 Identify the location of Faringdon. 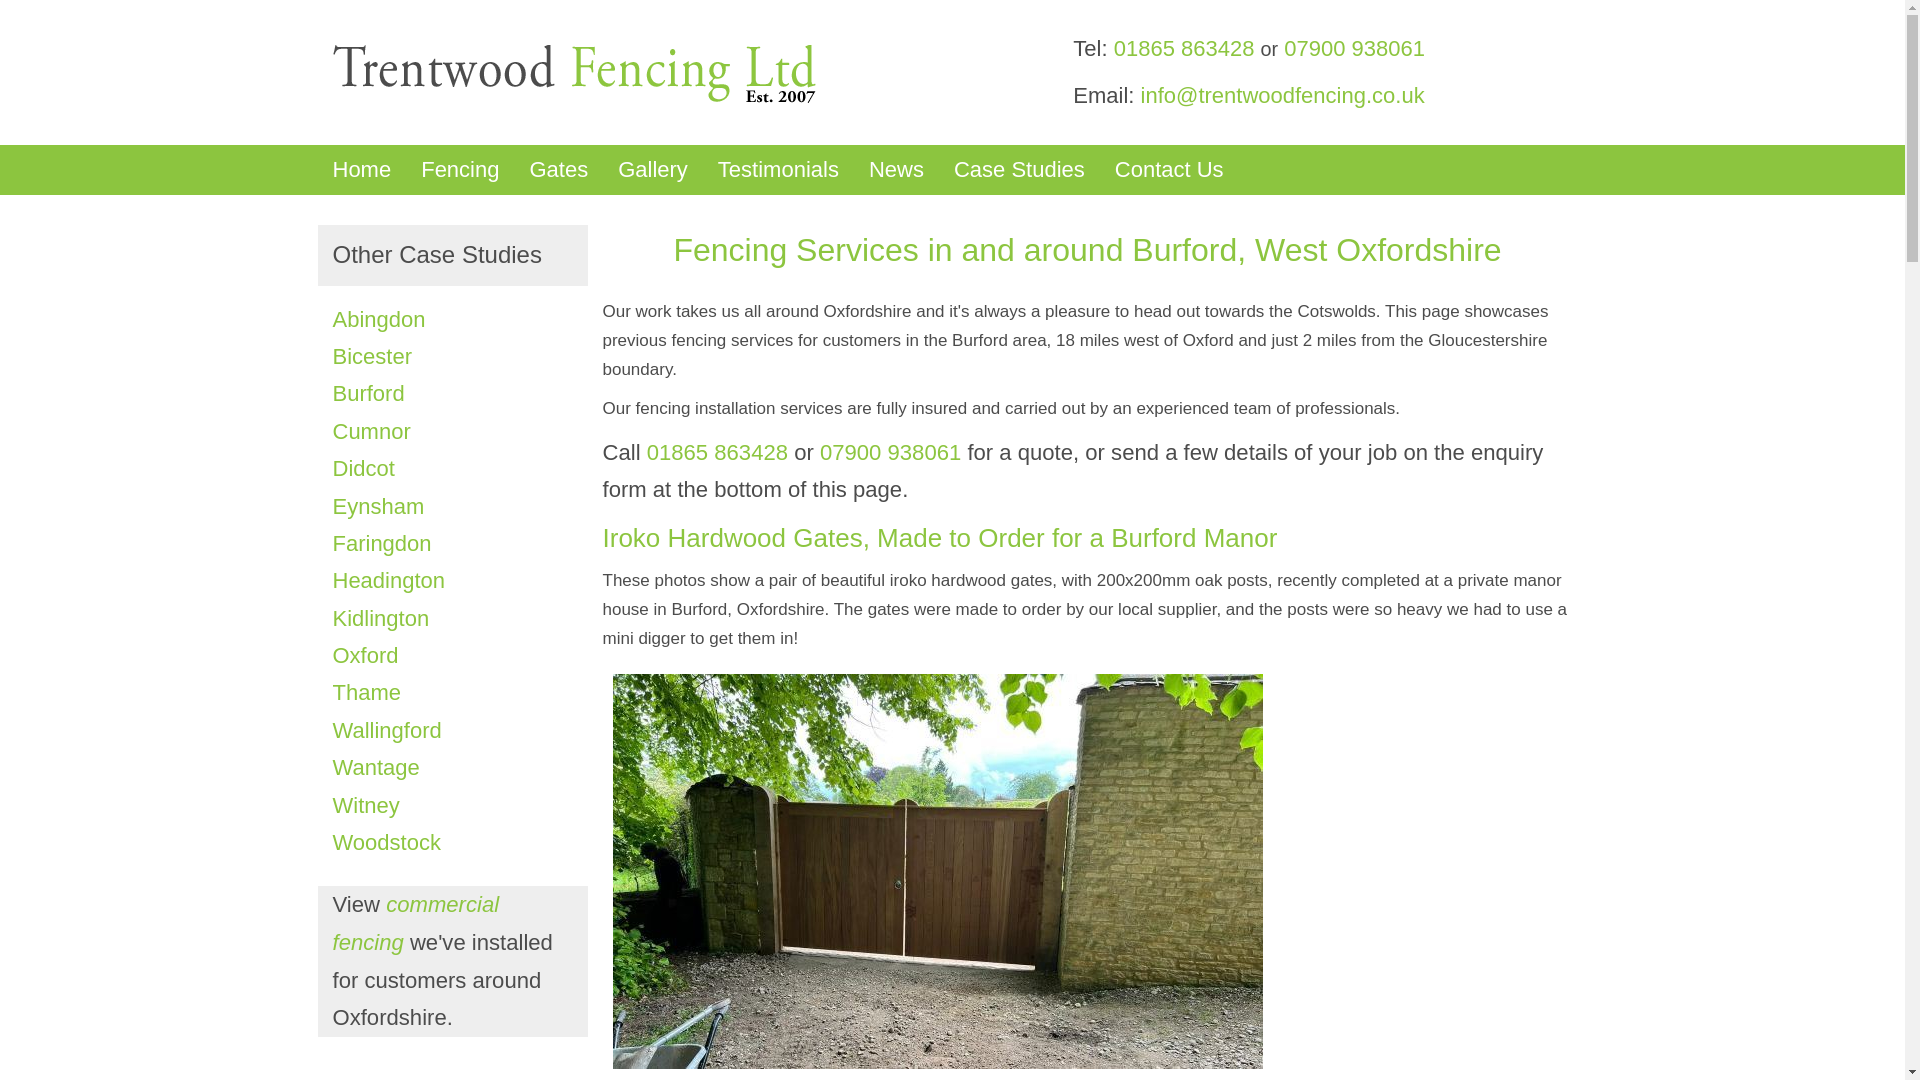
(381, 544).